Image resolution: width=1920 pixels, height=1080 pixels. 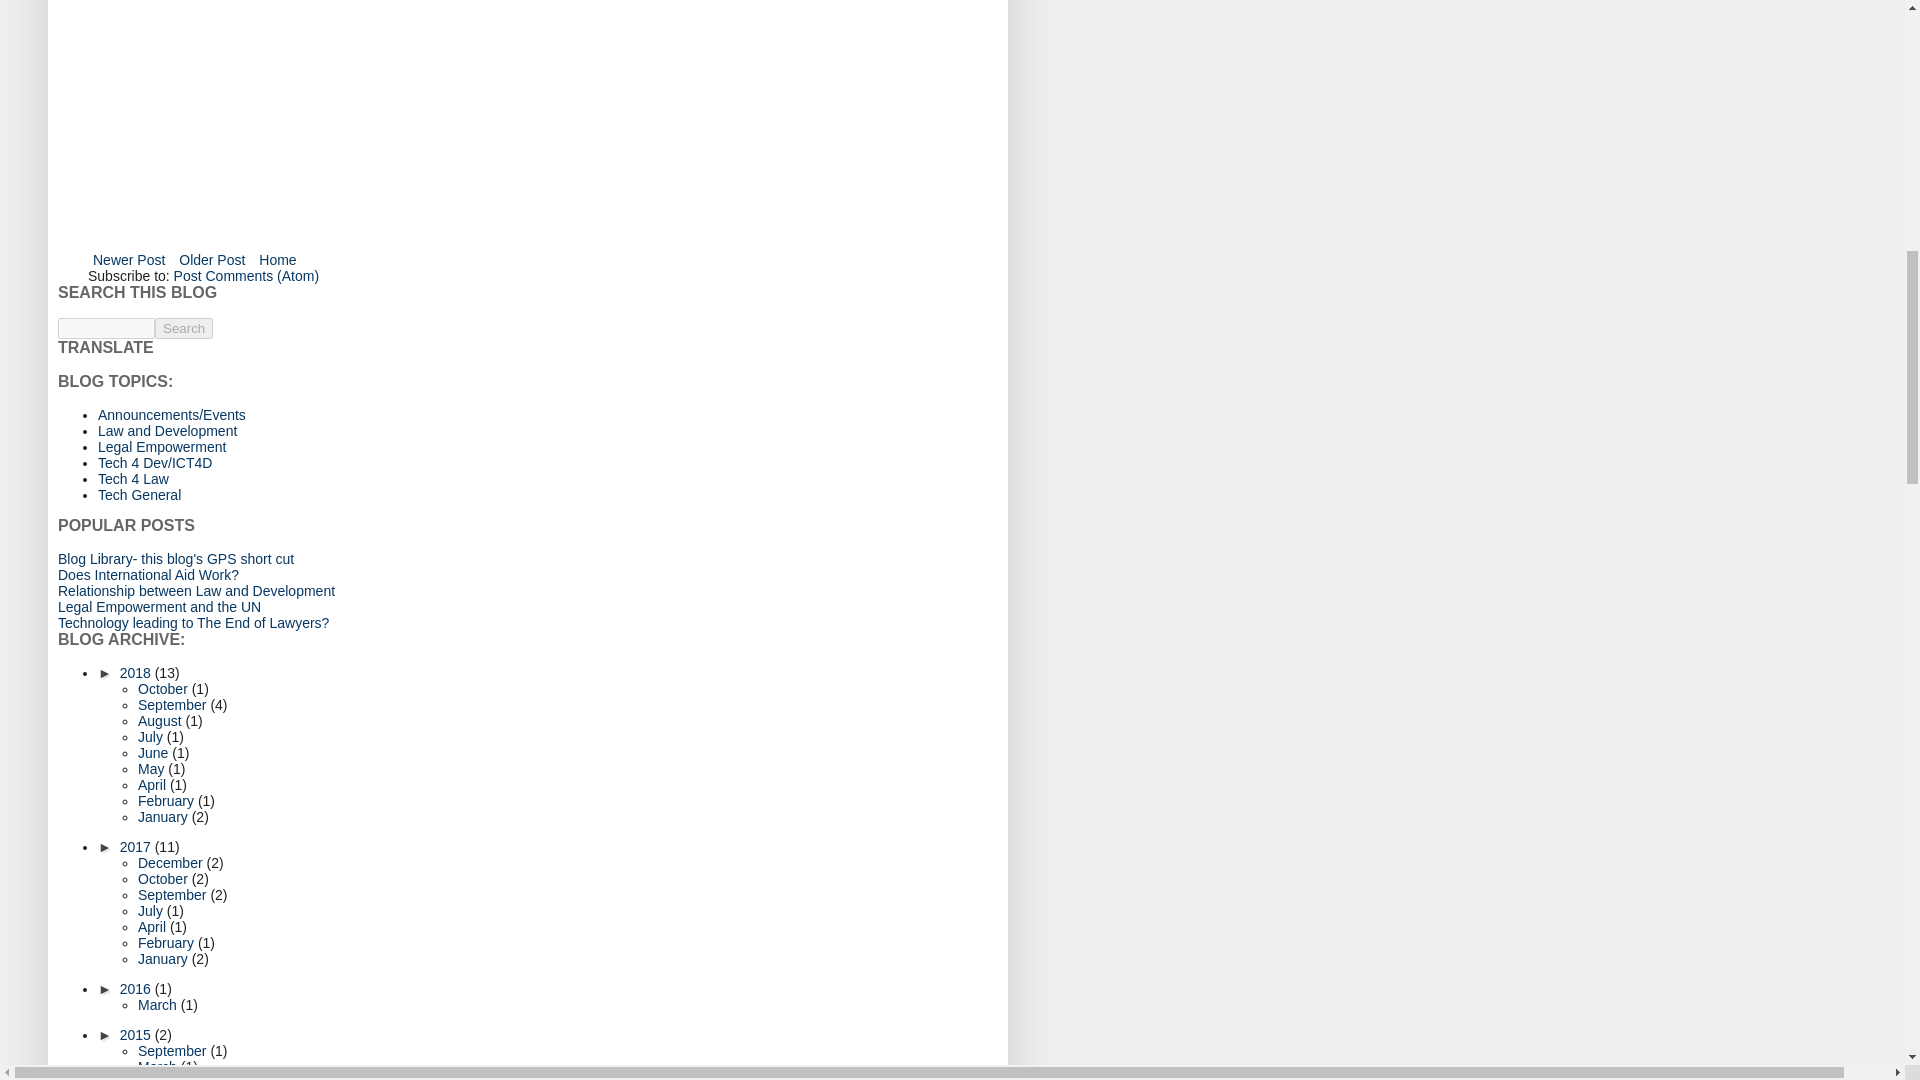 I want to click on Legal Empowerment and the UN, so click(x=159, y=606).